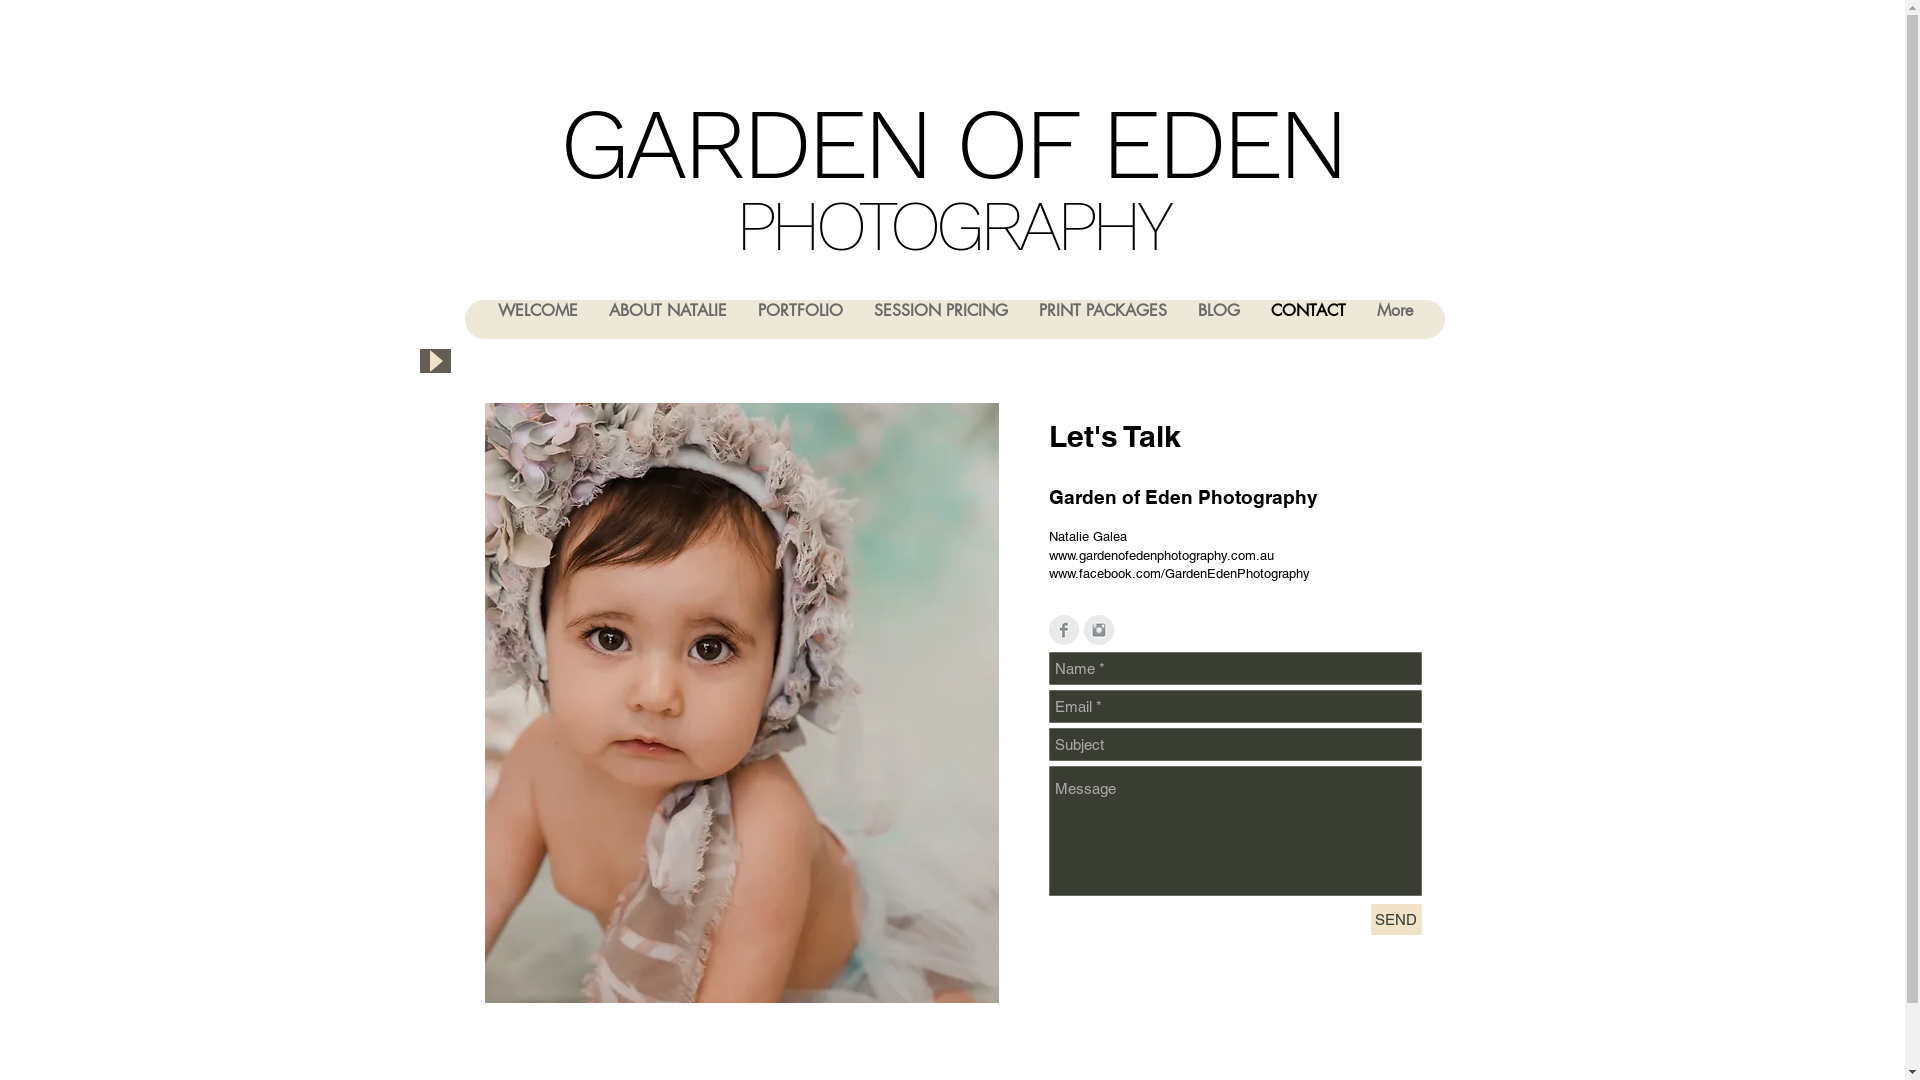 The height and width of the screenshot is (1080, 1920). What do you see at coordinates (940, 320) in the screenshot?
I see `SESSION PRICING` at bounding box center [940, 320].